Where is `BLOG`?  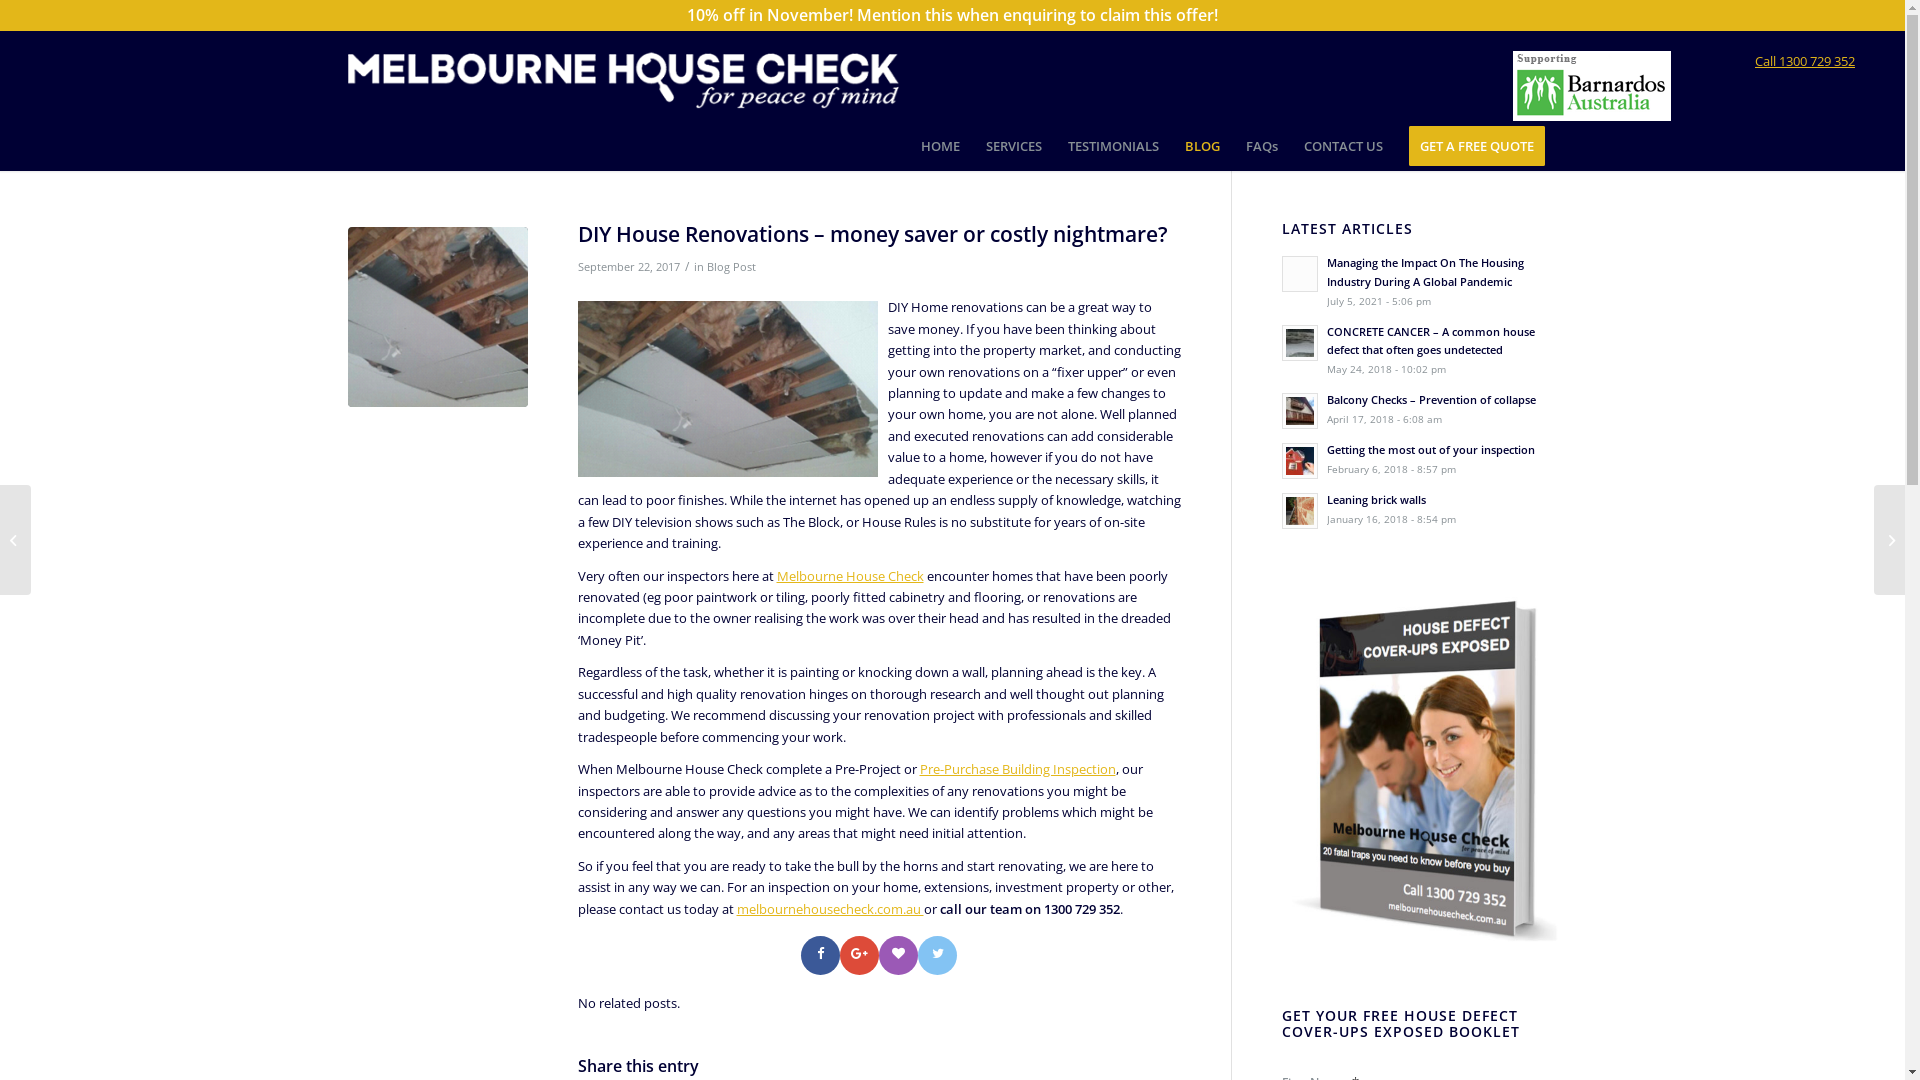 BLOG is located at coordinates (1202, 146).